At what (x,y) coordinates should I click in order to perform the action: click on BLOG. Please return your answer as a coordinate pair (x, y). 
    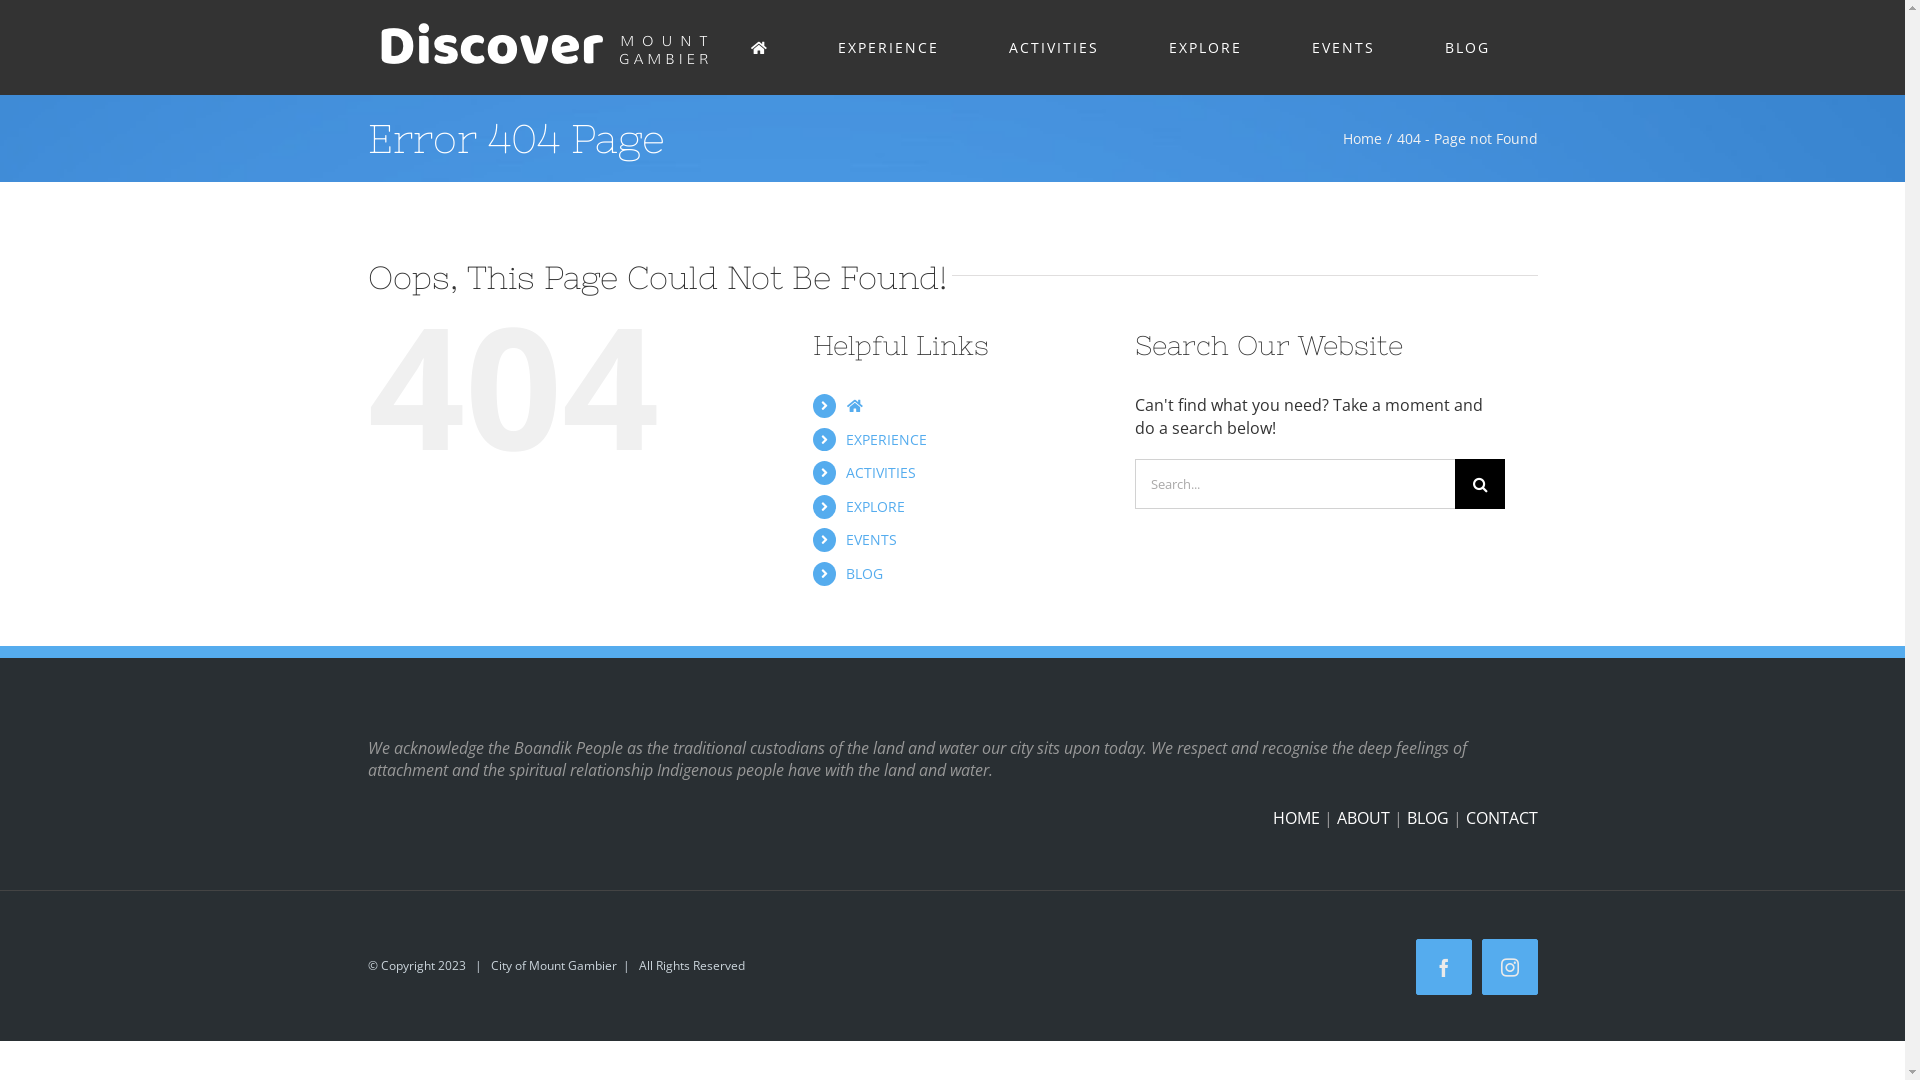
    Looking at the image, I should click on (1427, 818).